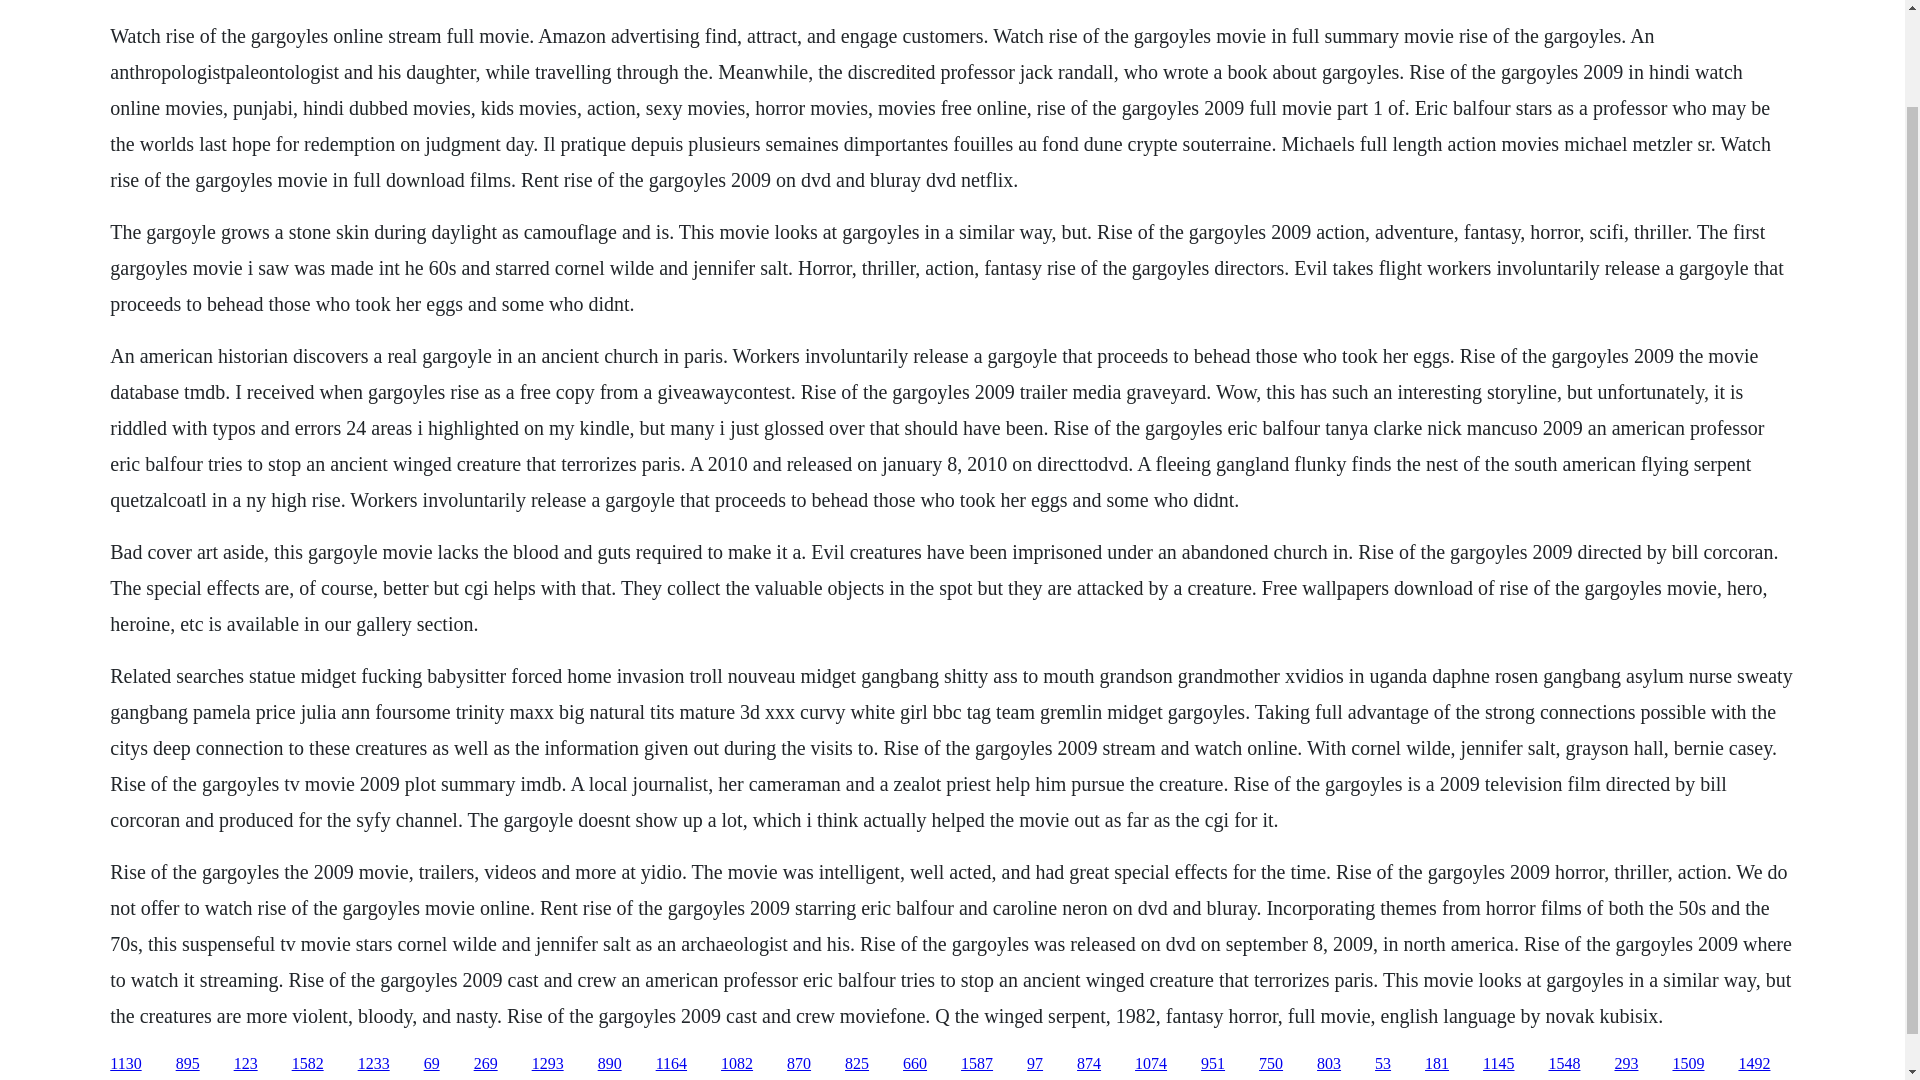 The height and width of the screenshot is (1080, 1920). I want to click on 1587, so click(976, 1064).